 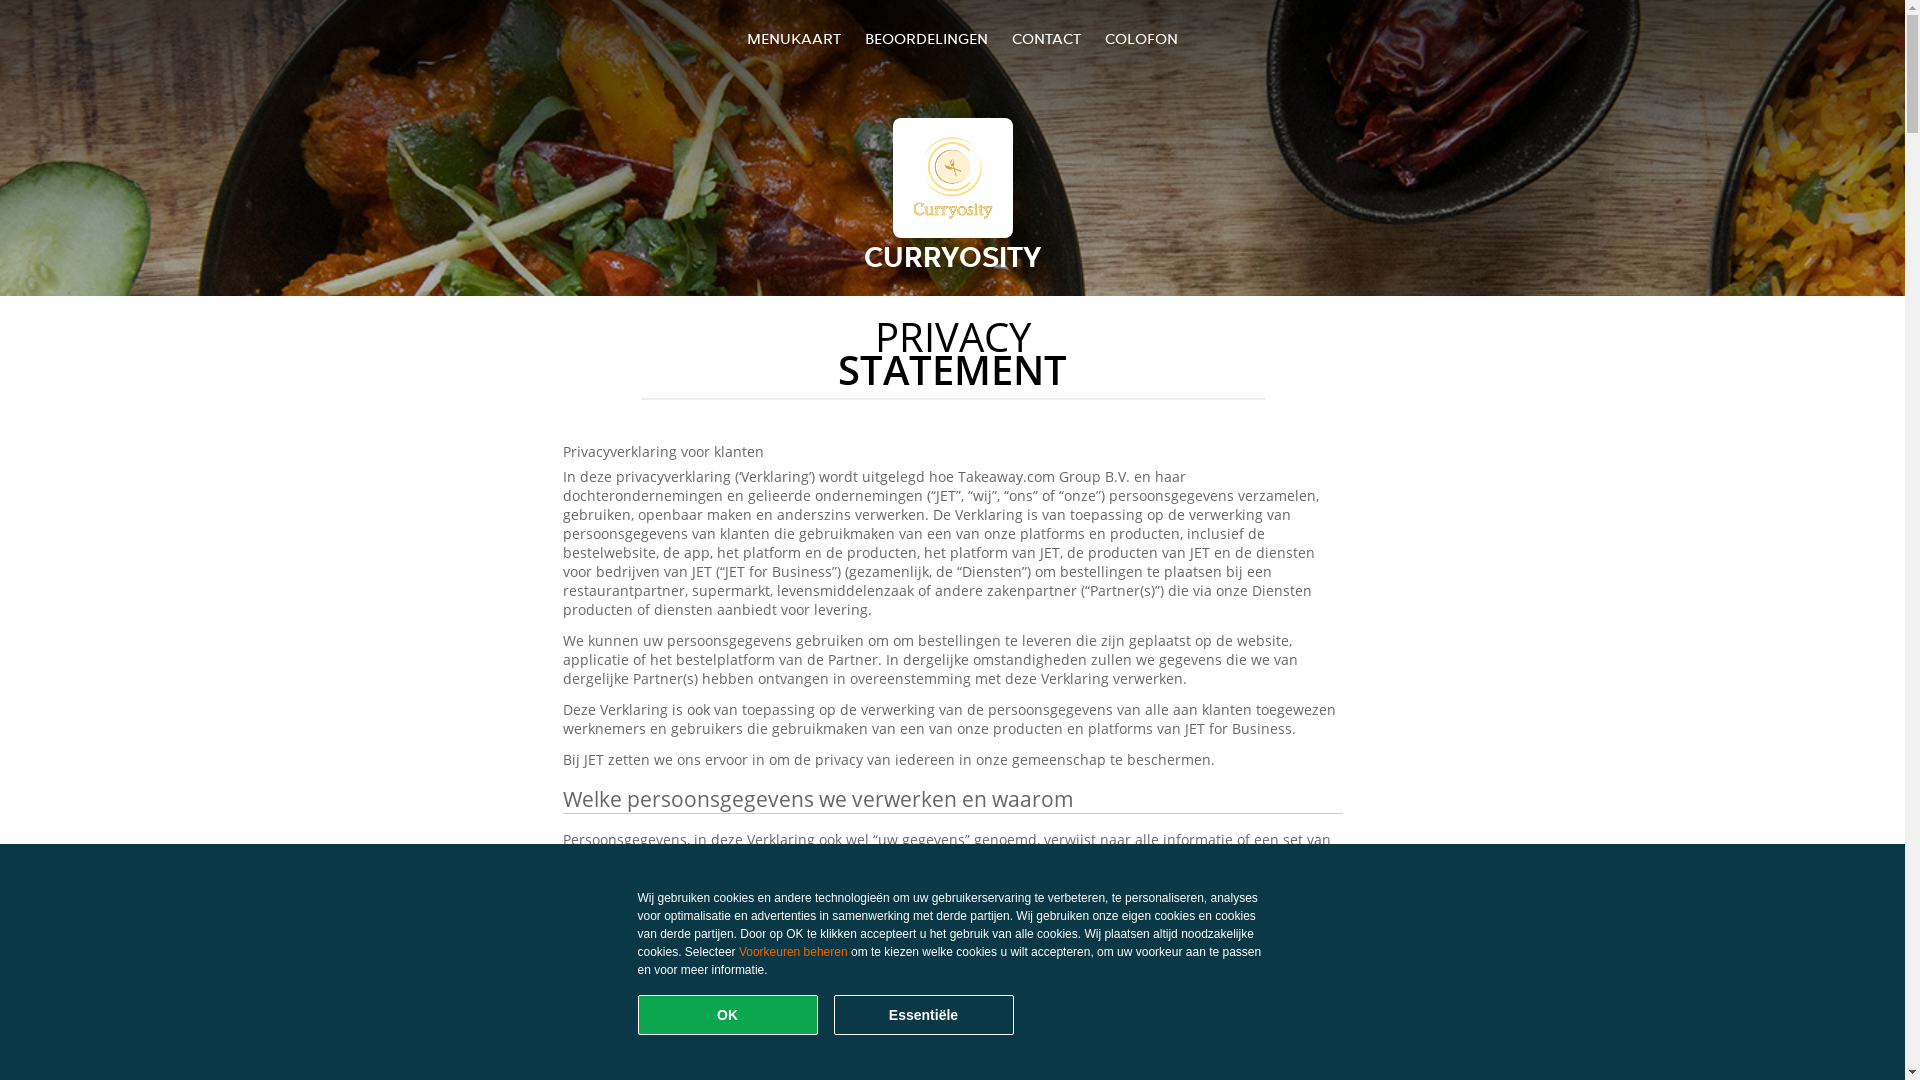 What do you see at coordinates (926, 38) in the screenshot?
I see `BEOORDELINGEN` at bounding box center [926, 38].